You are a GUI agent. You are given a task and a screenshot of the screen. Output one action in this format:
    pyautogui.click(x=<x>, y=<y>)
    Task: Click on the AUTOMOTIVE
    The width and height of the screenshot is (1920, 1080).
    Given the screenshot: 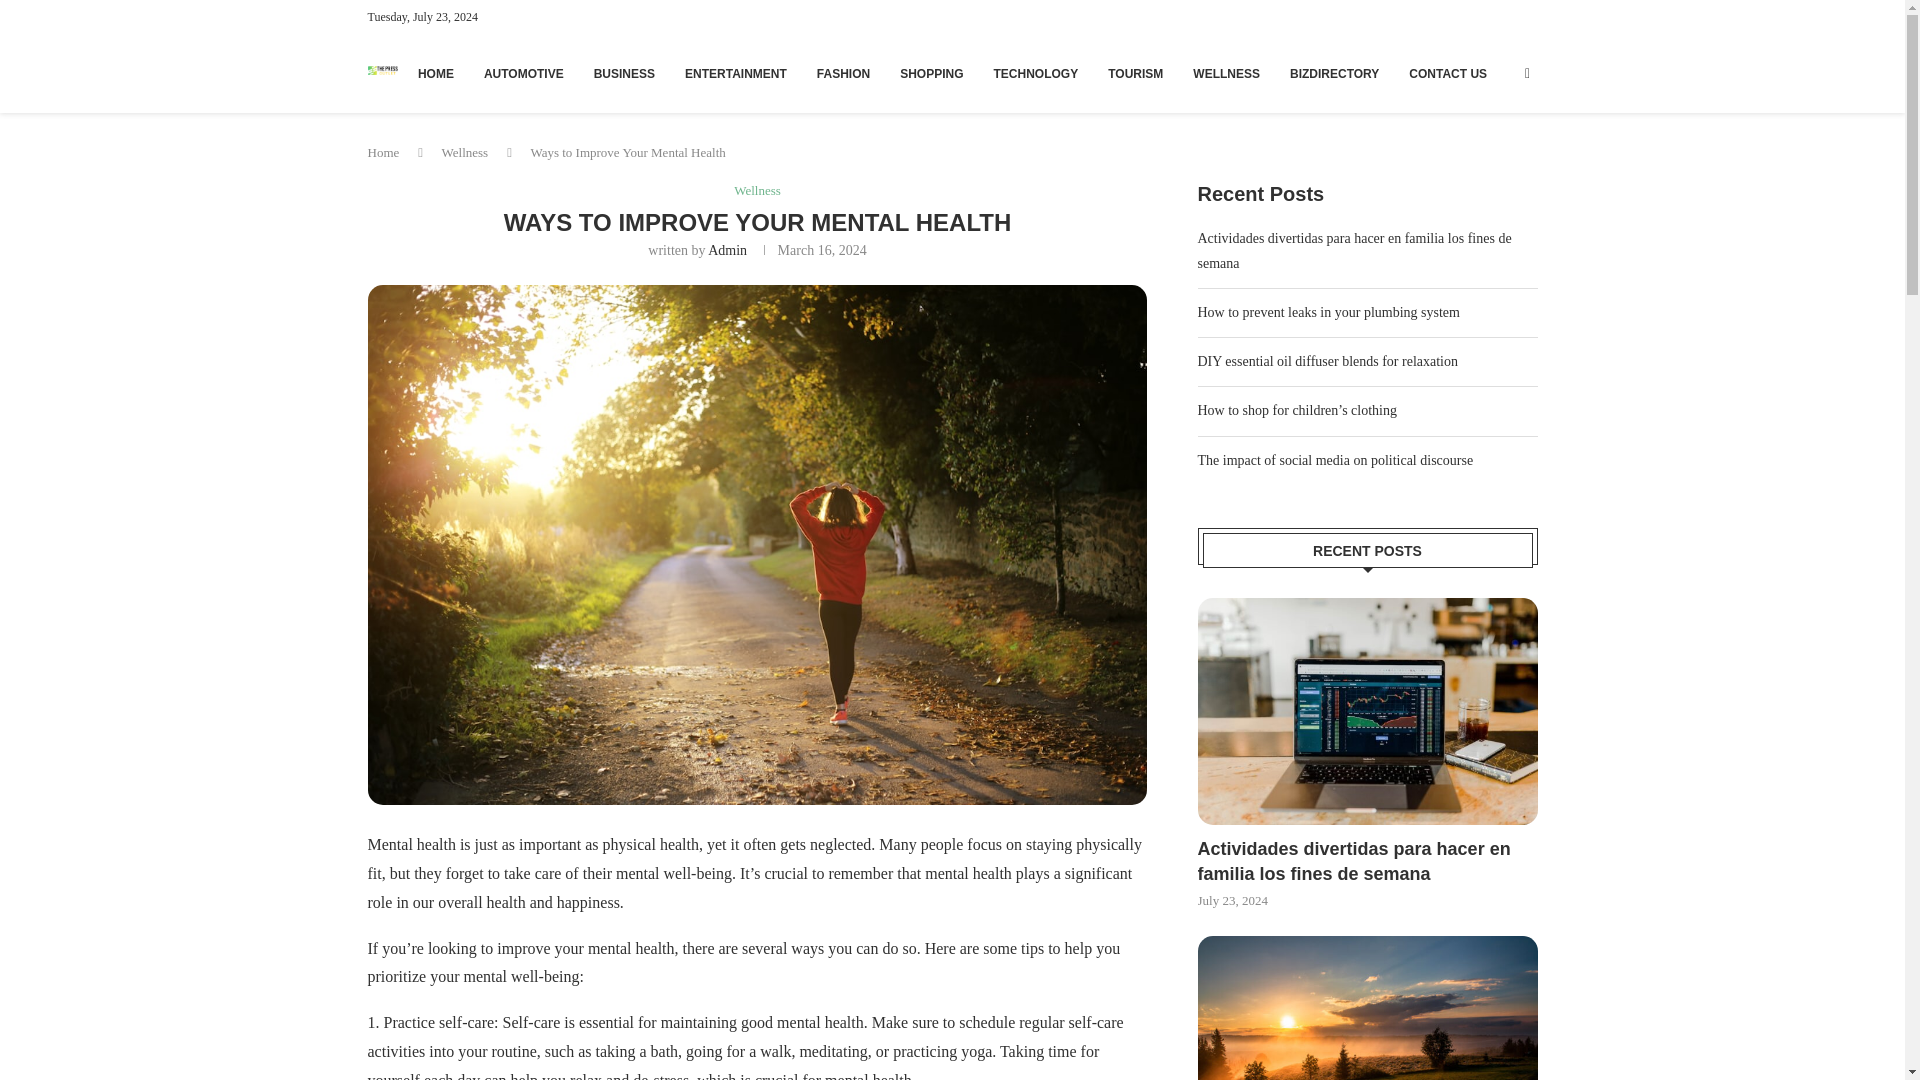 What is the action you would take?
    pyautogui.click(x=524, y=74)
    